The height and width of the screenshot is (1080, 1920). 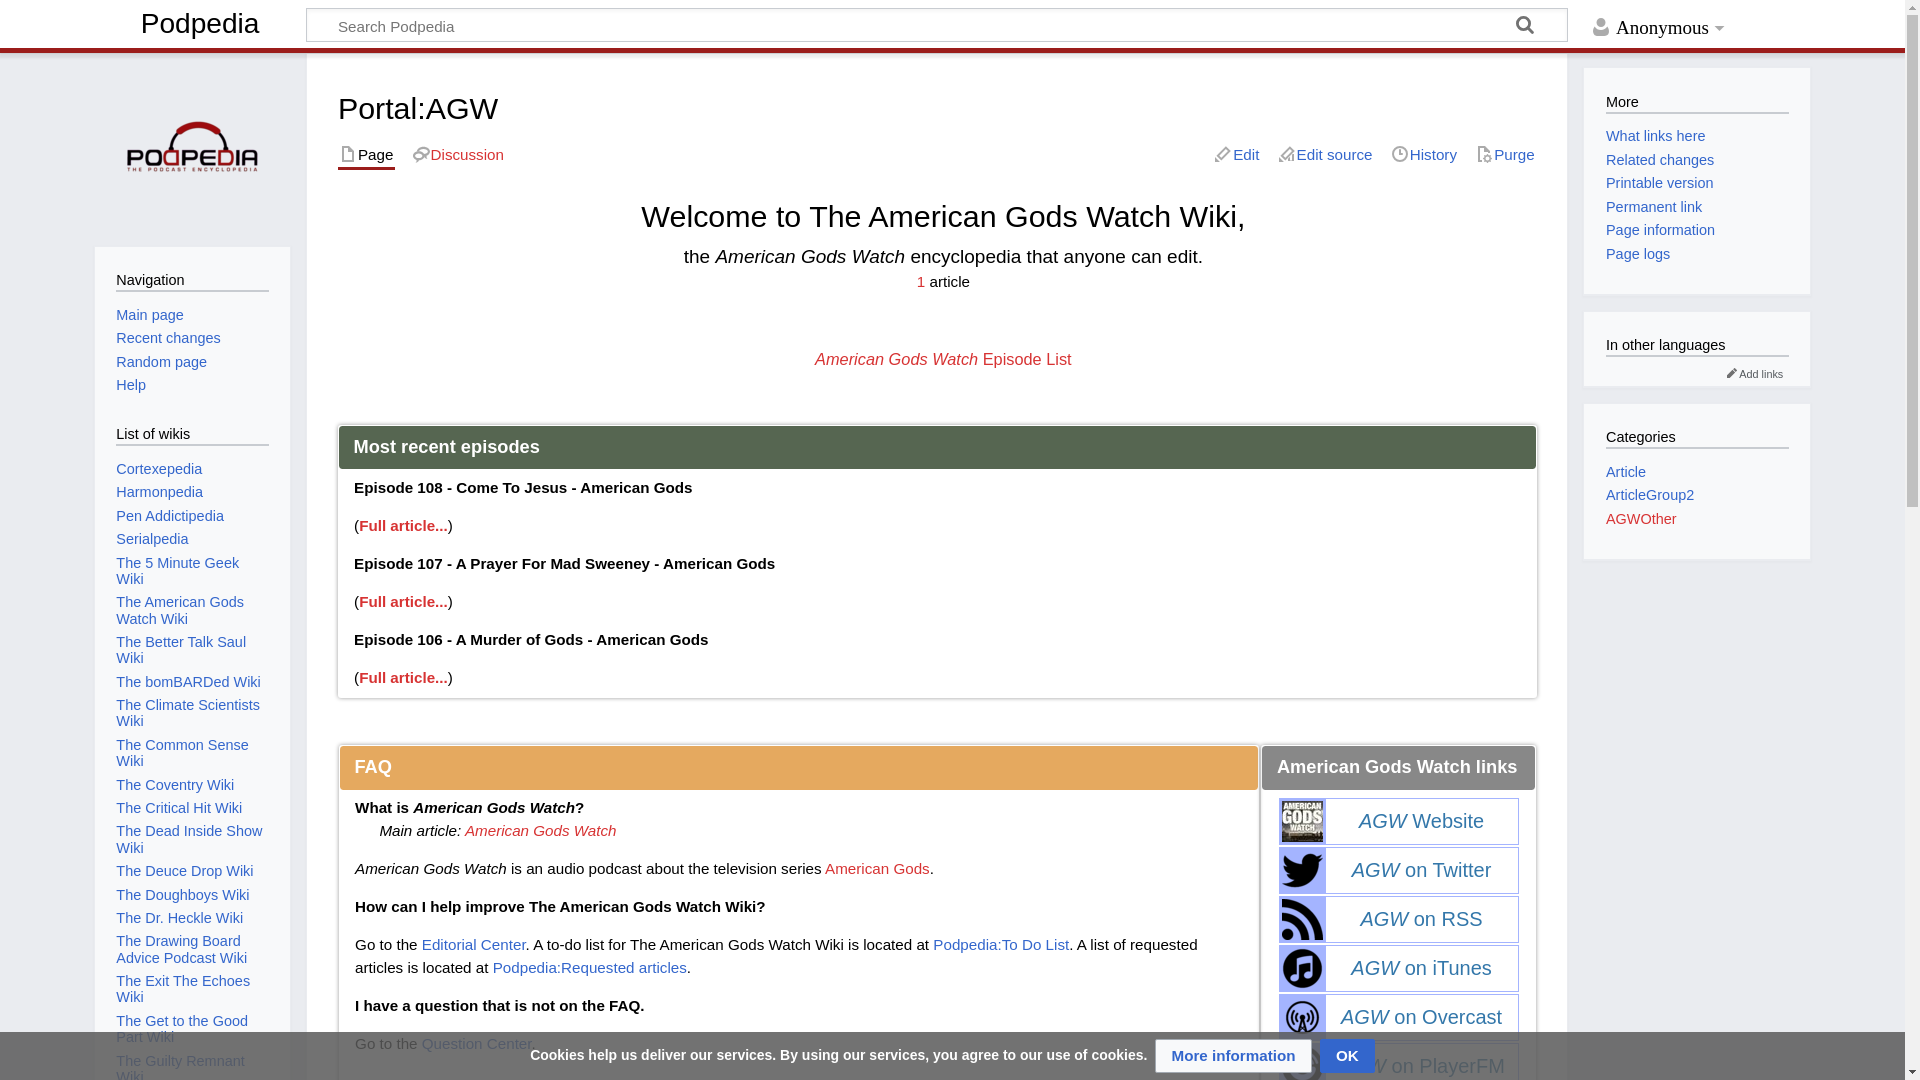 I want to click on Go, so click(x=1524, y=28).